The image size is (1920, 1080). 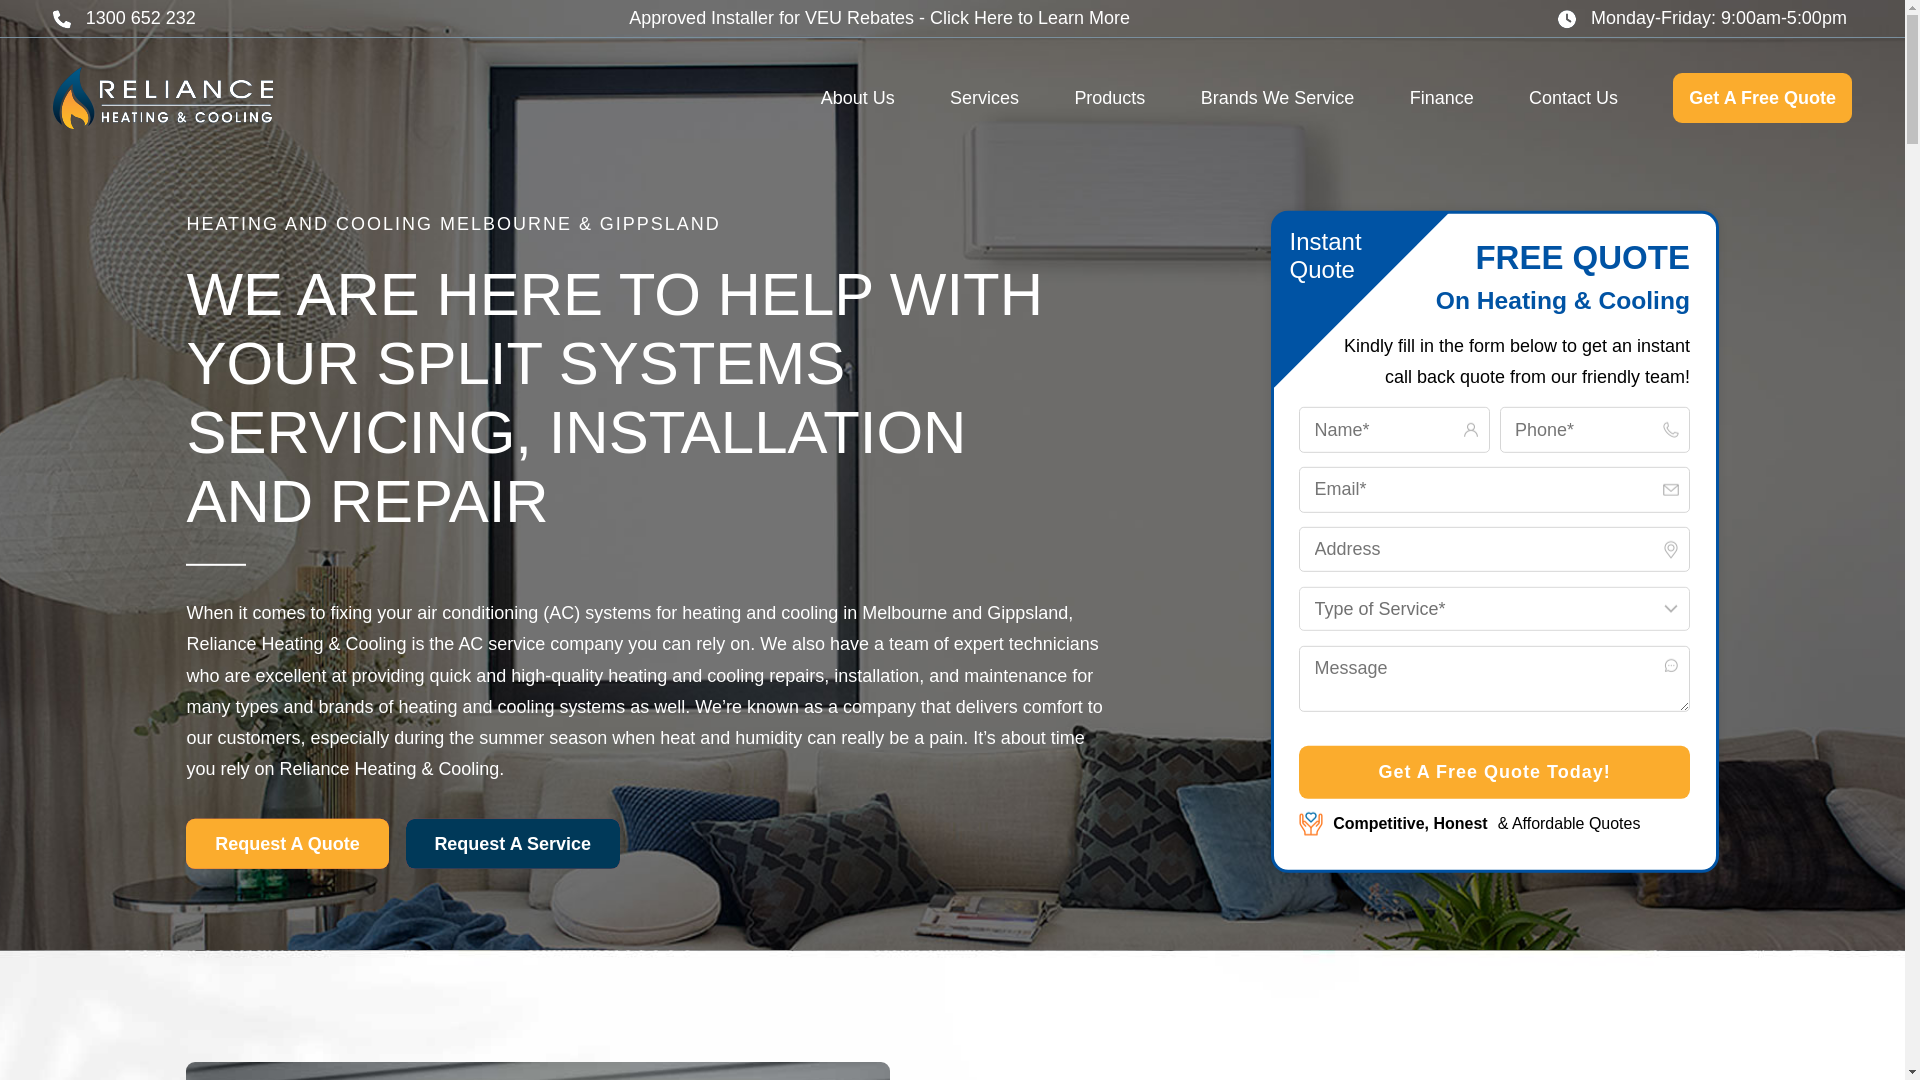 What do you see at coordinates (858, 100) in the screenshot?
I see `About Us` at bounding box center [858, 100].